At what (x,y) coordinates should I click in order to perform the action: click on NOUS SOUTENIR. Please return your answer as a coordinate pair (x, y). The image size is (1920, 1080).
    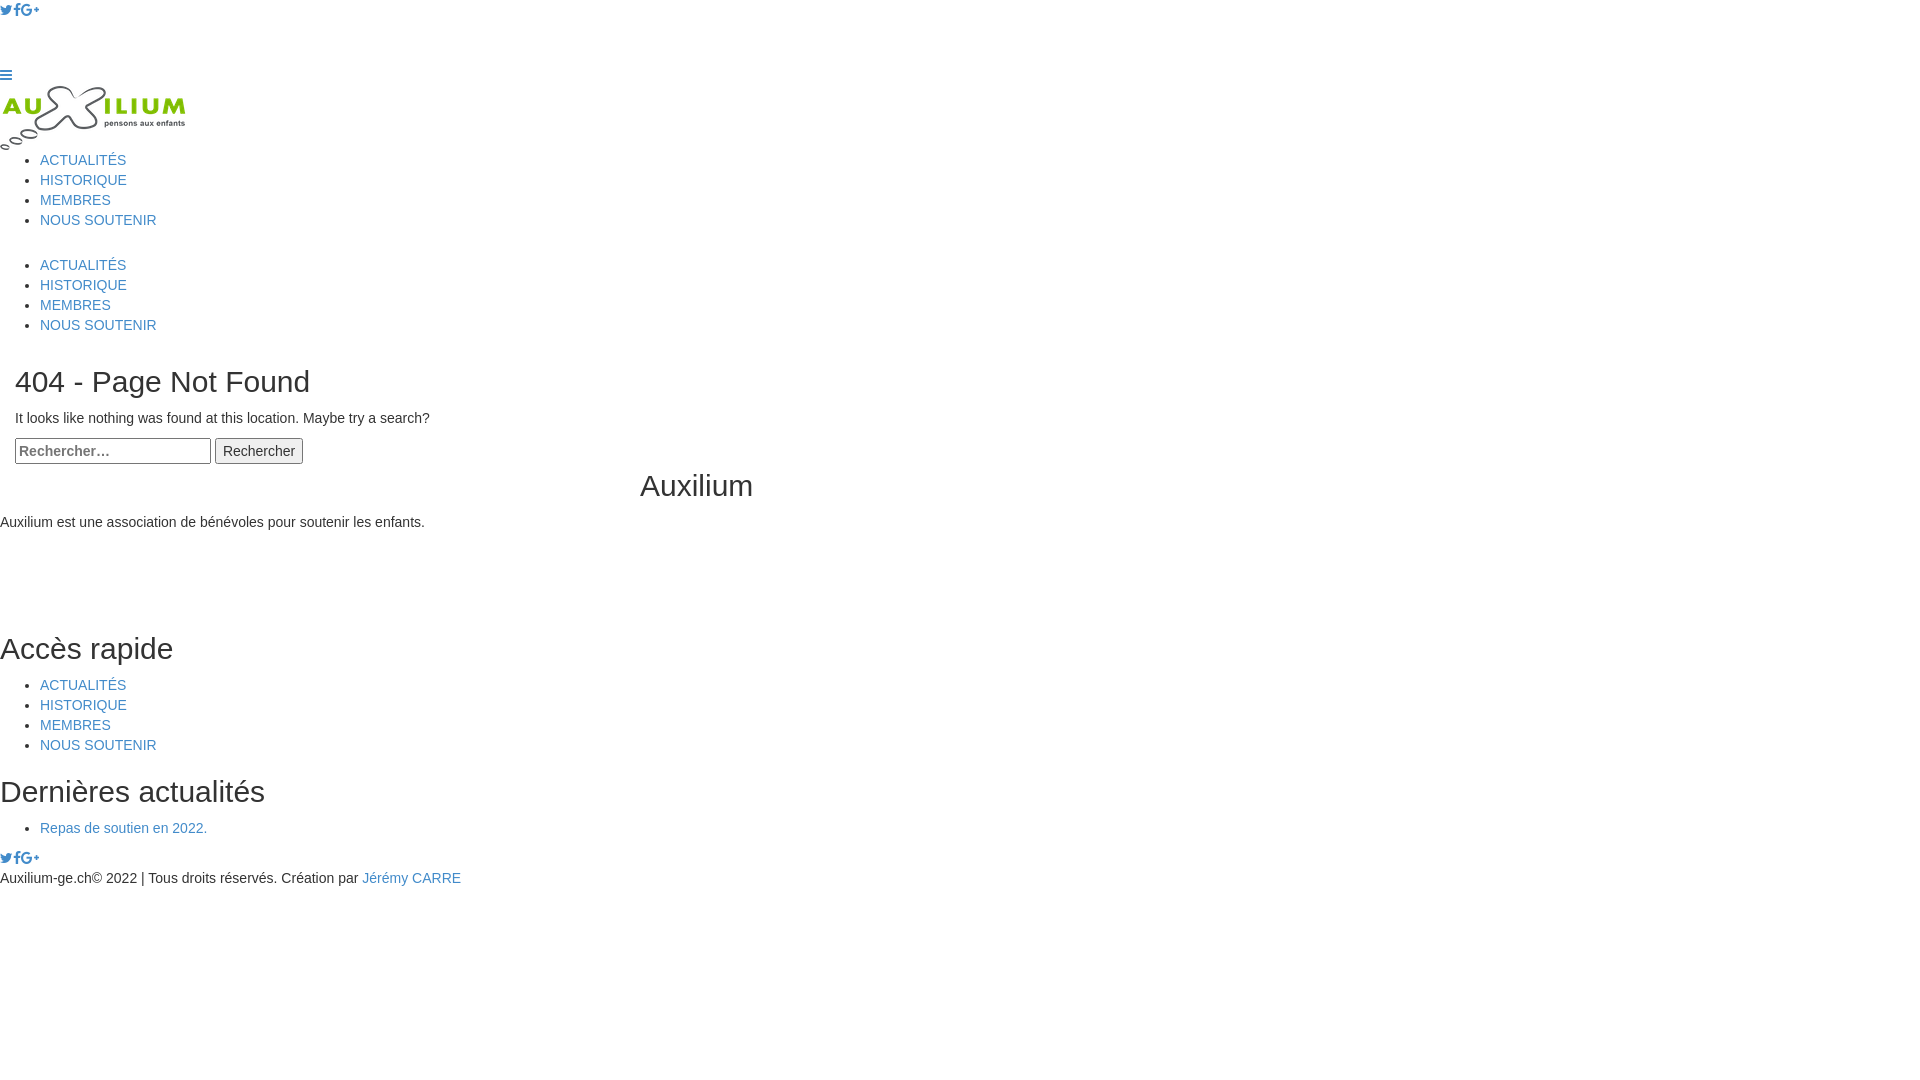
    Looking at the image, I should click on (98, 220).